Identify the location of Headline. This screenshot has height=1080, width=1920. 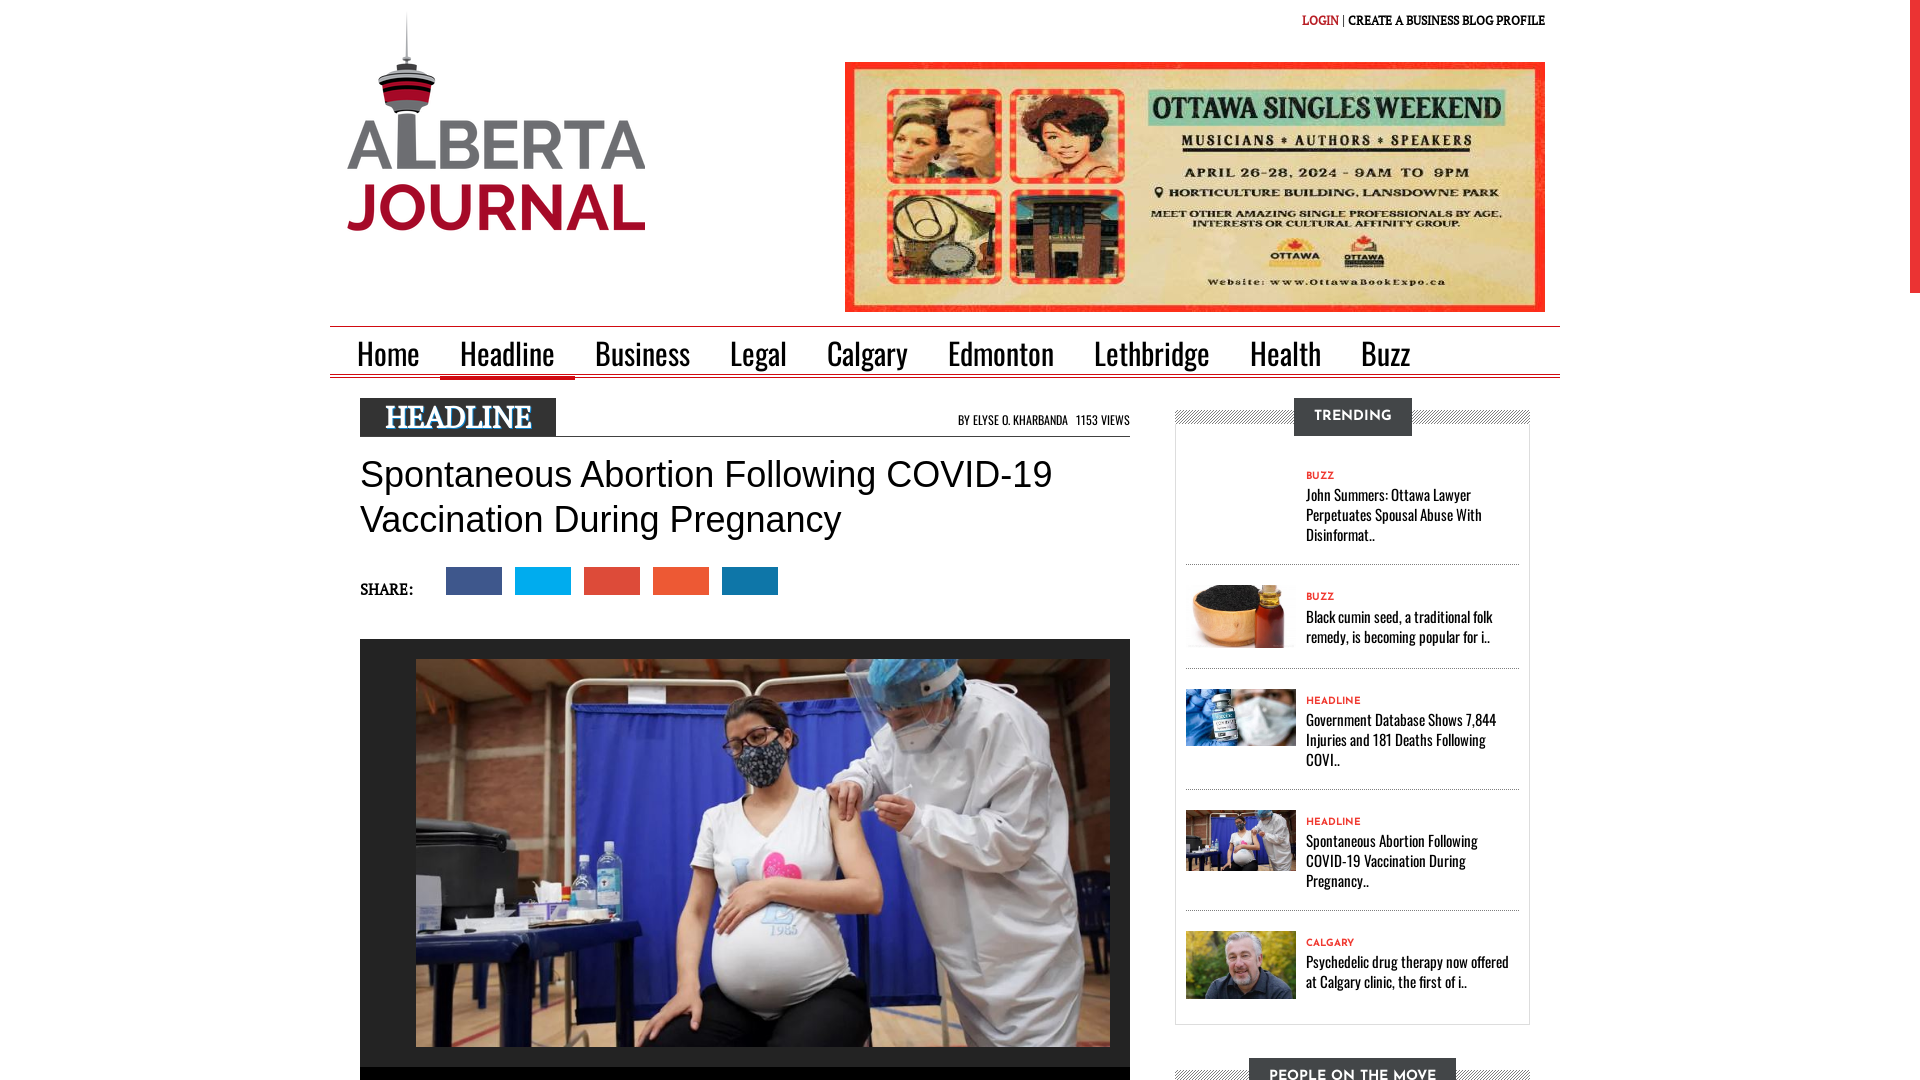
(508, 354).